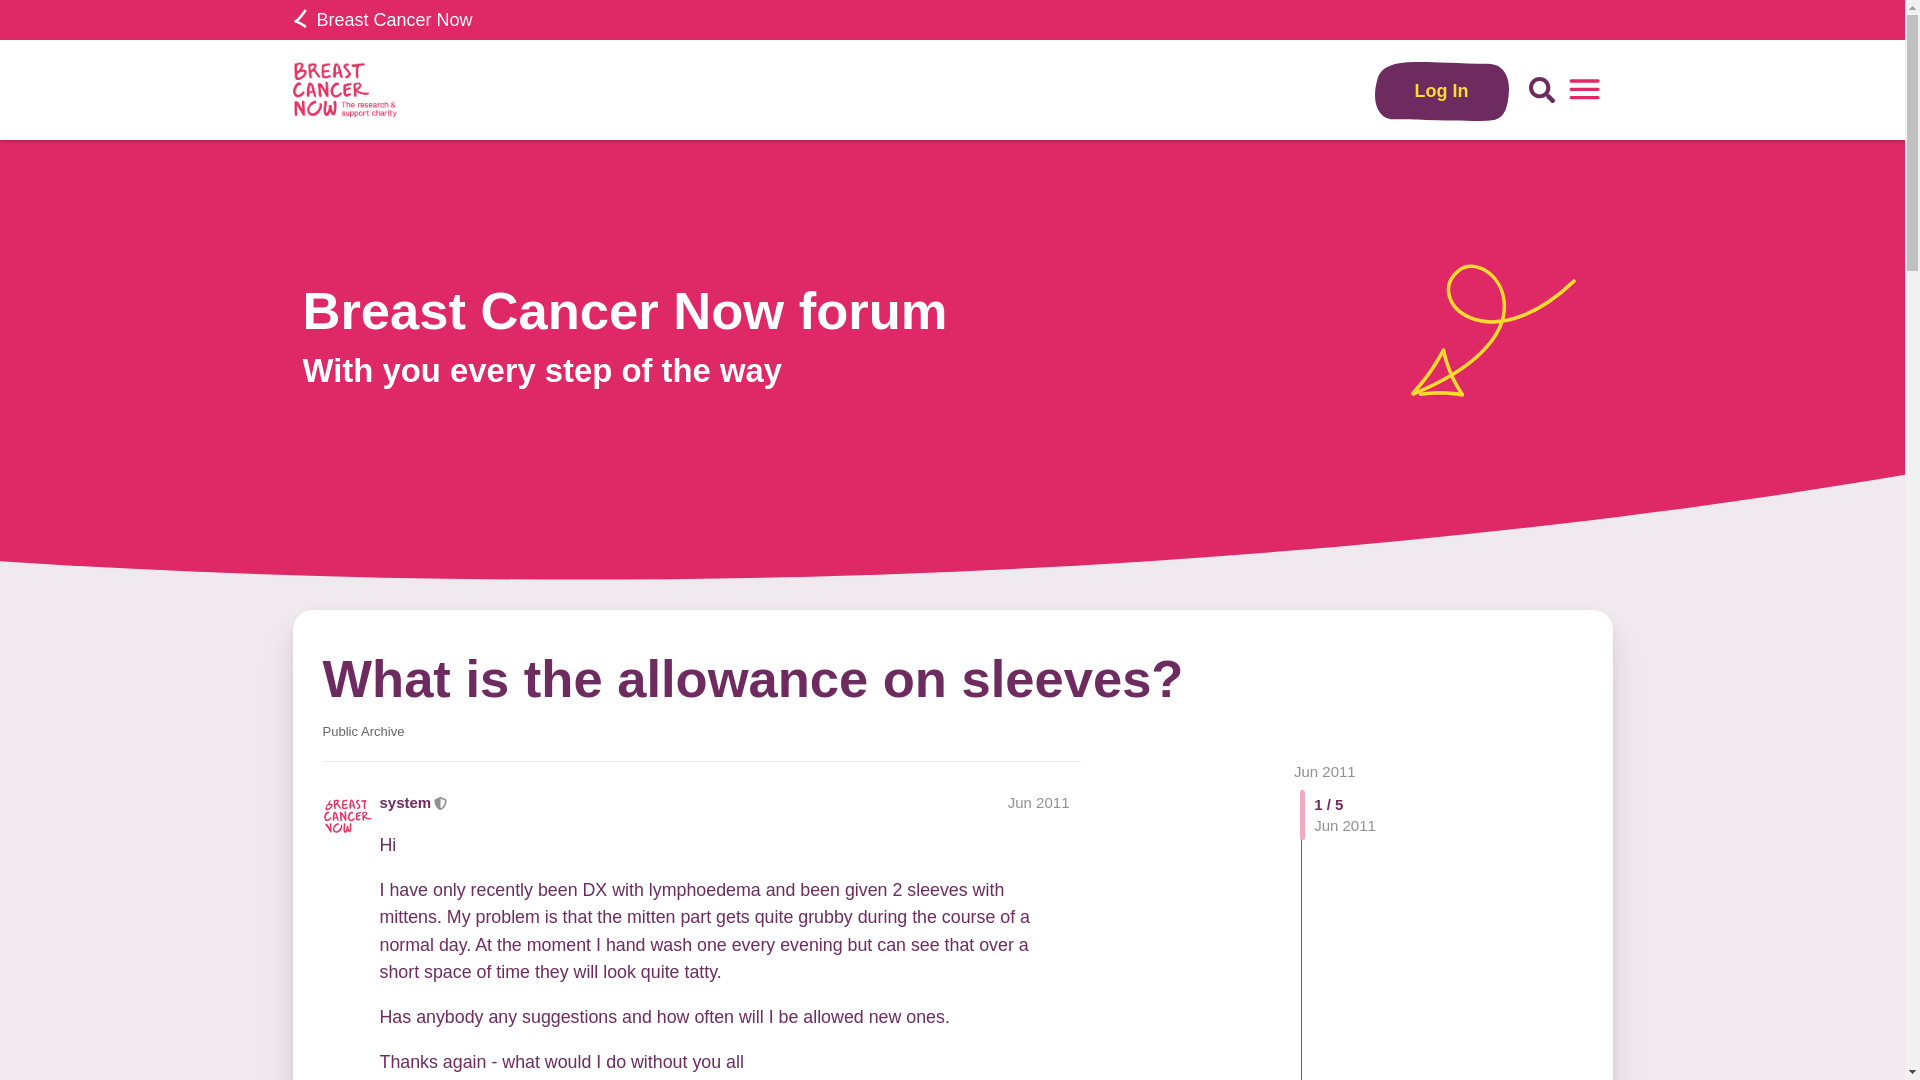  I want to click on Jun 2011, so click(1038, 802).